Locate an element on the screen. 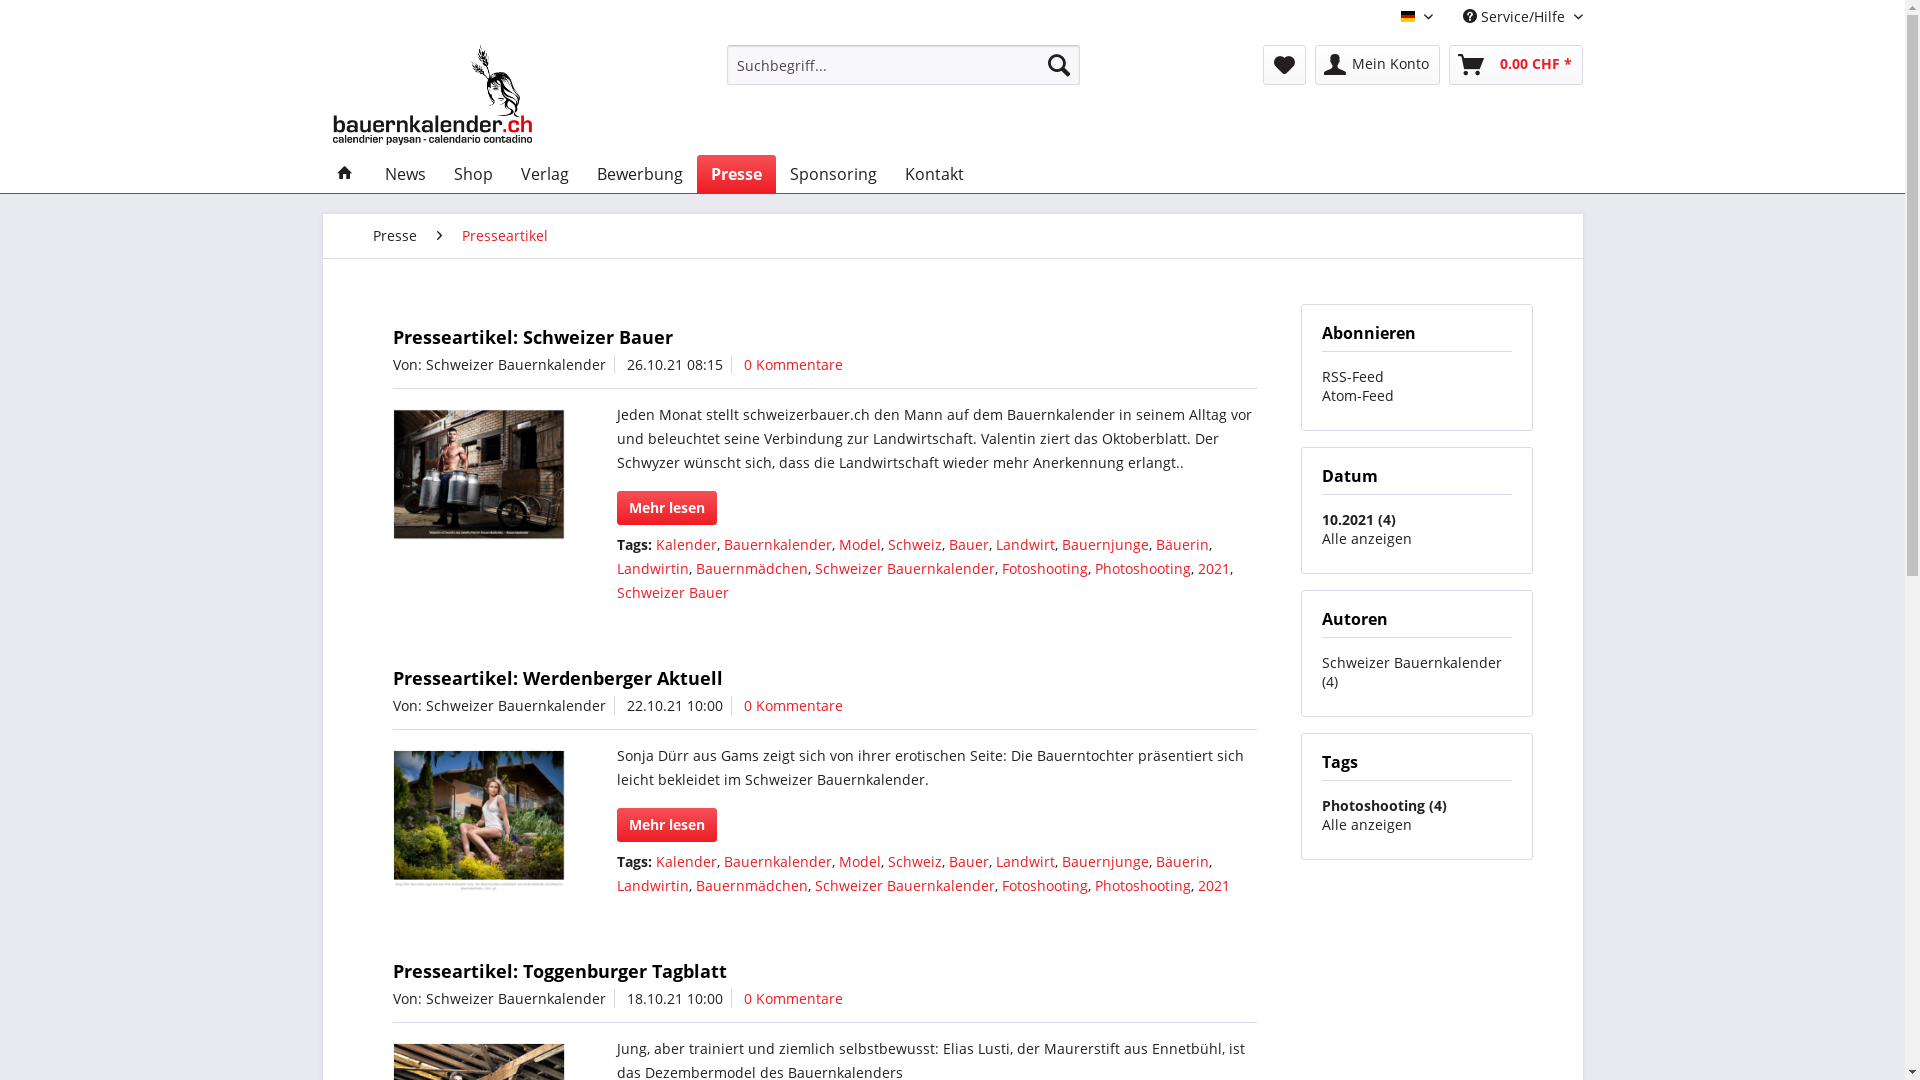  Model is located at coordinates (860, 862).